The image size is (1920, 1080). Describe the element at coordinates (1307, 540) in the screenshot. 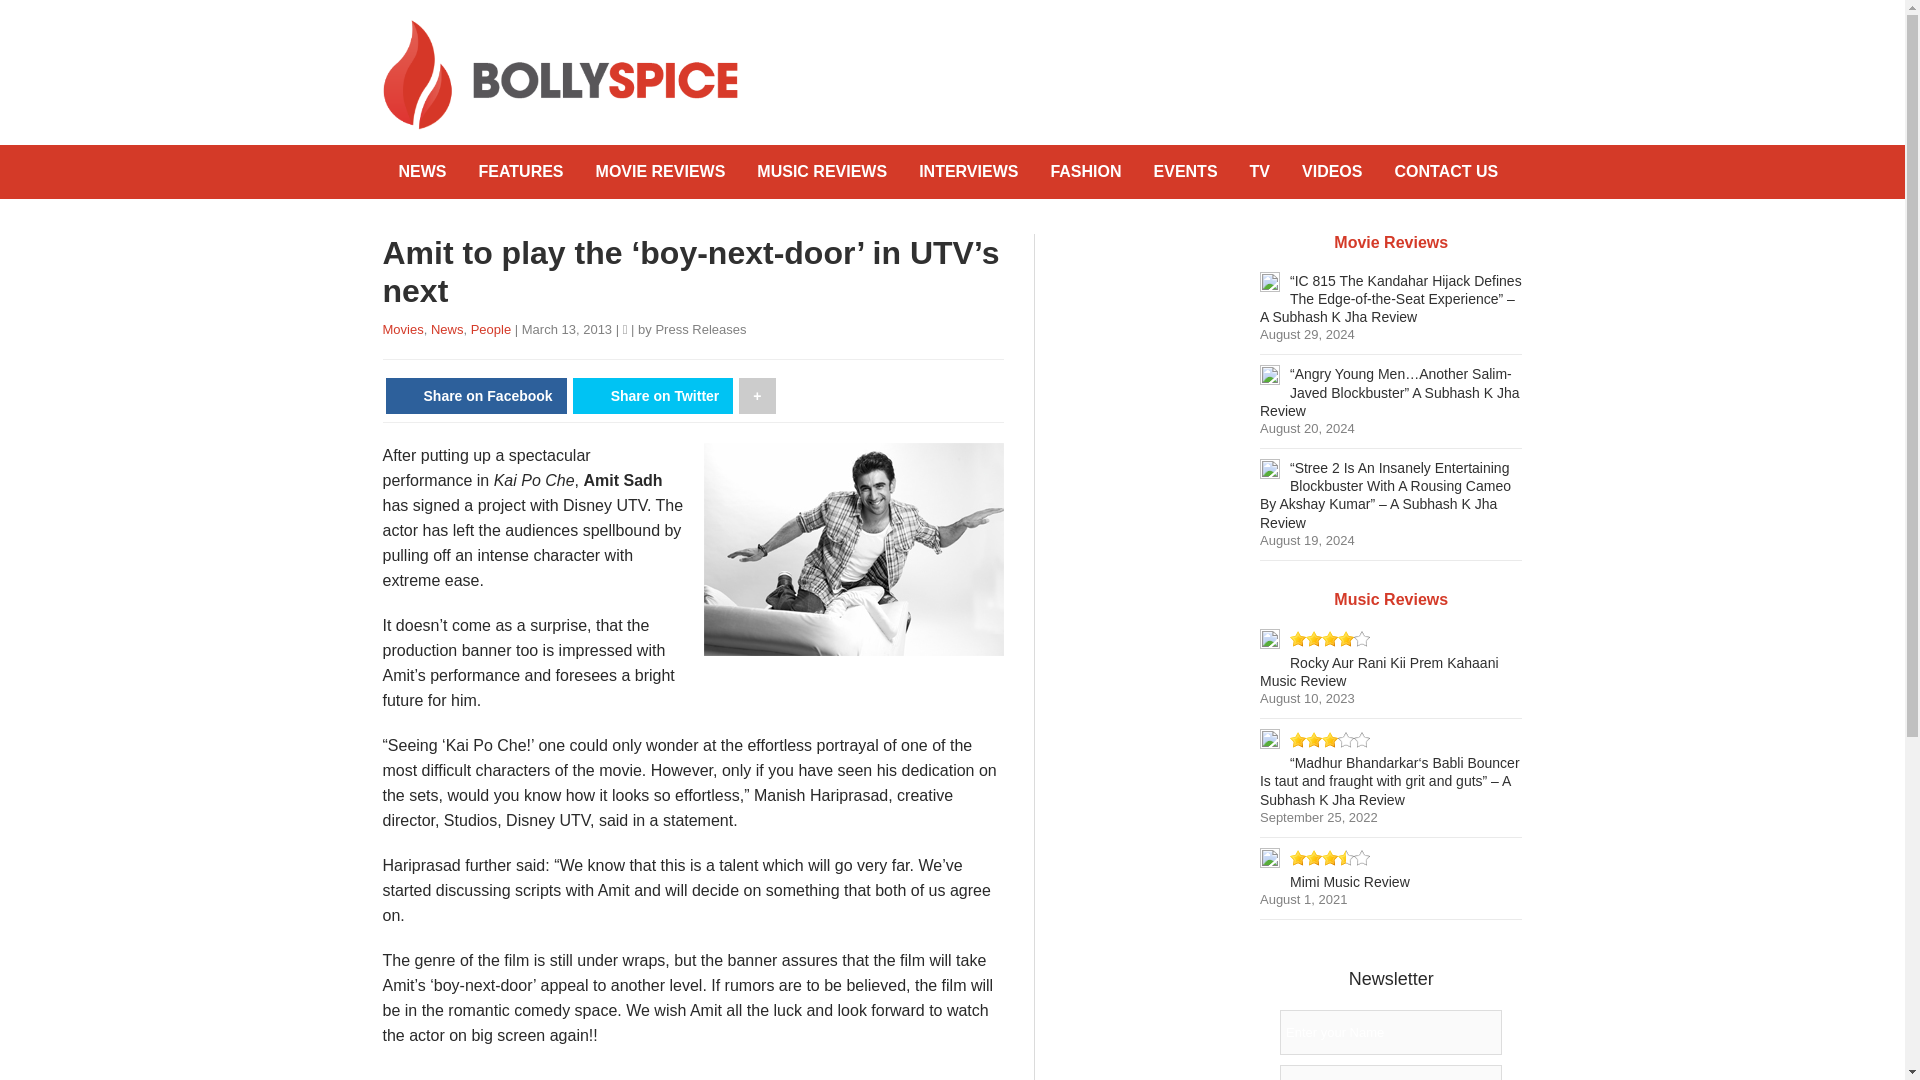

I see `August 19, 2024` at that location.